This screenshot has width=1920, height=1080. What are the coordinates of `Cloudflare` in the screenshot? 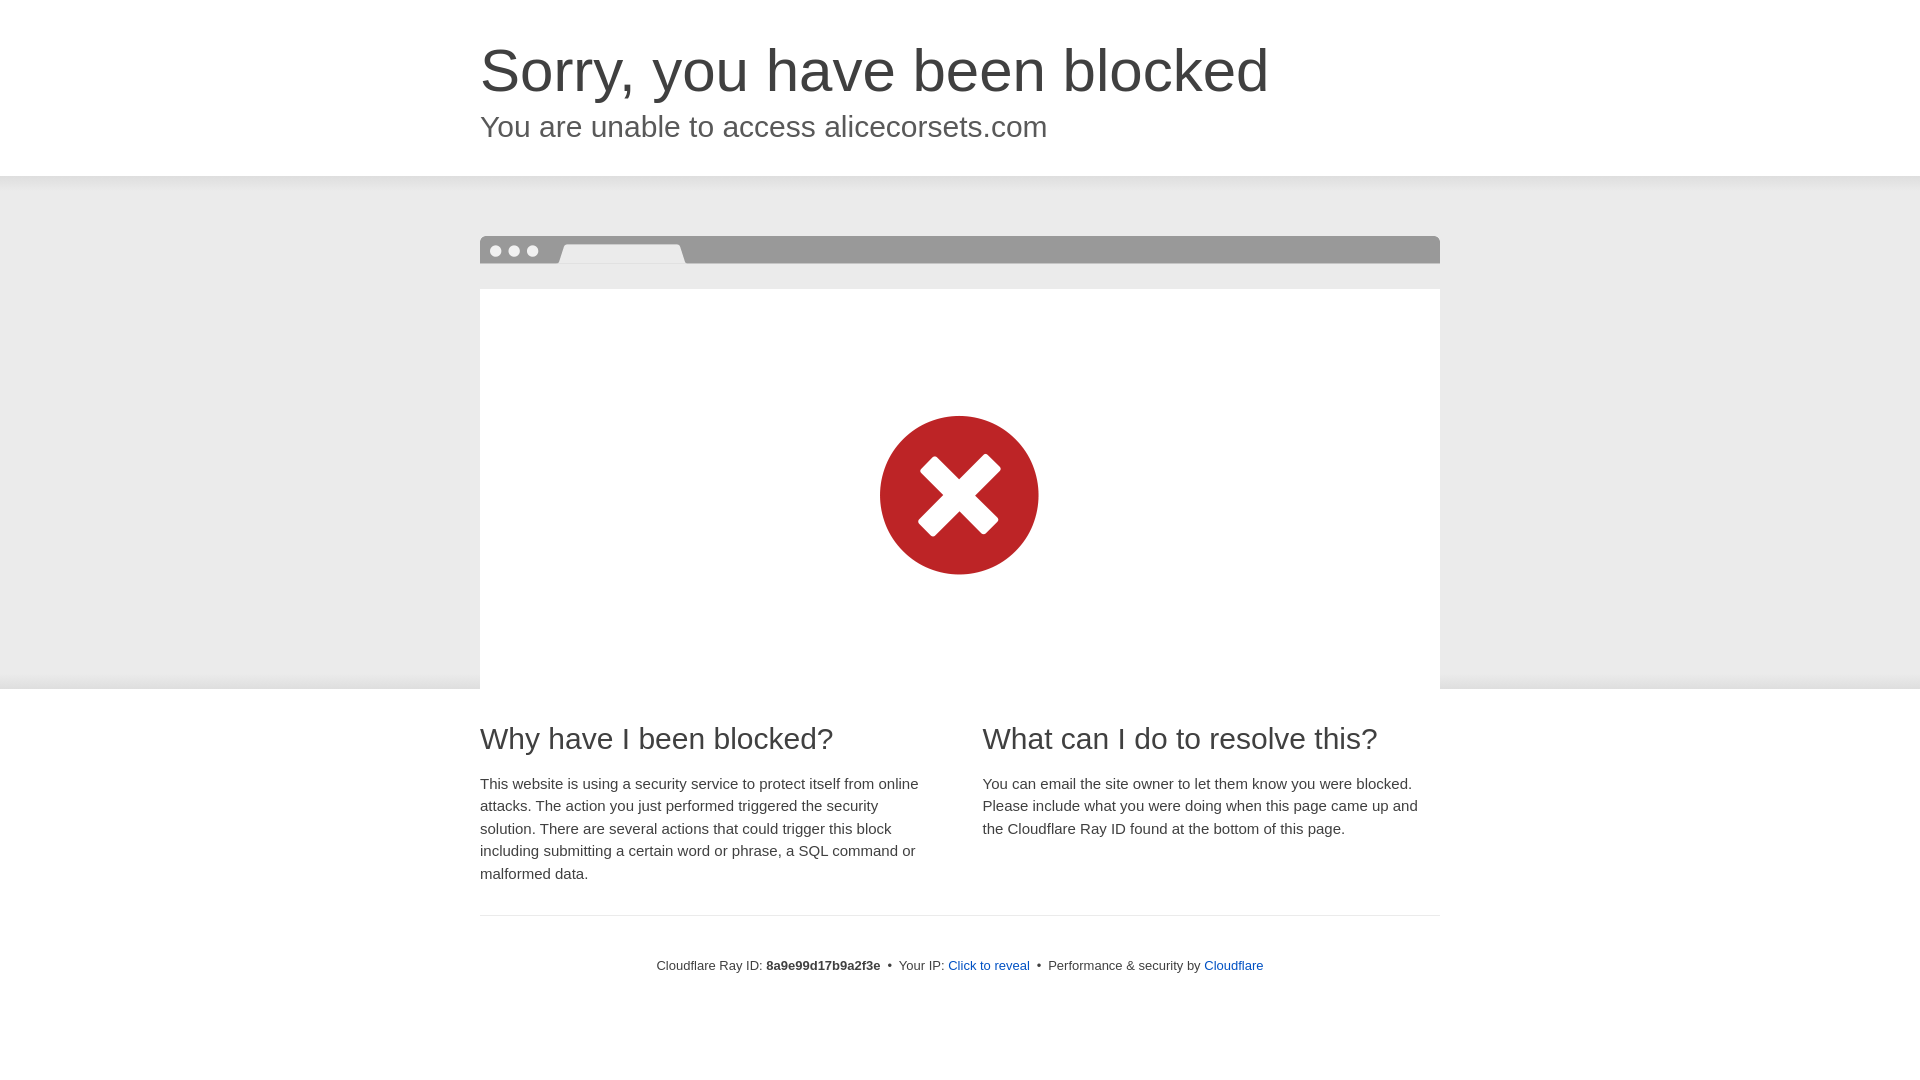 It's located at (1233, 965).